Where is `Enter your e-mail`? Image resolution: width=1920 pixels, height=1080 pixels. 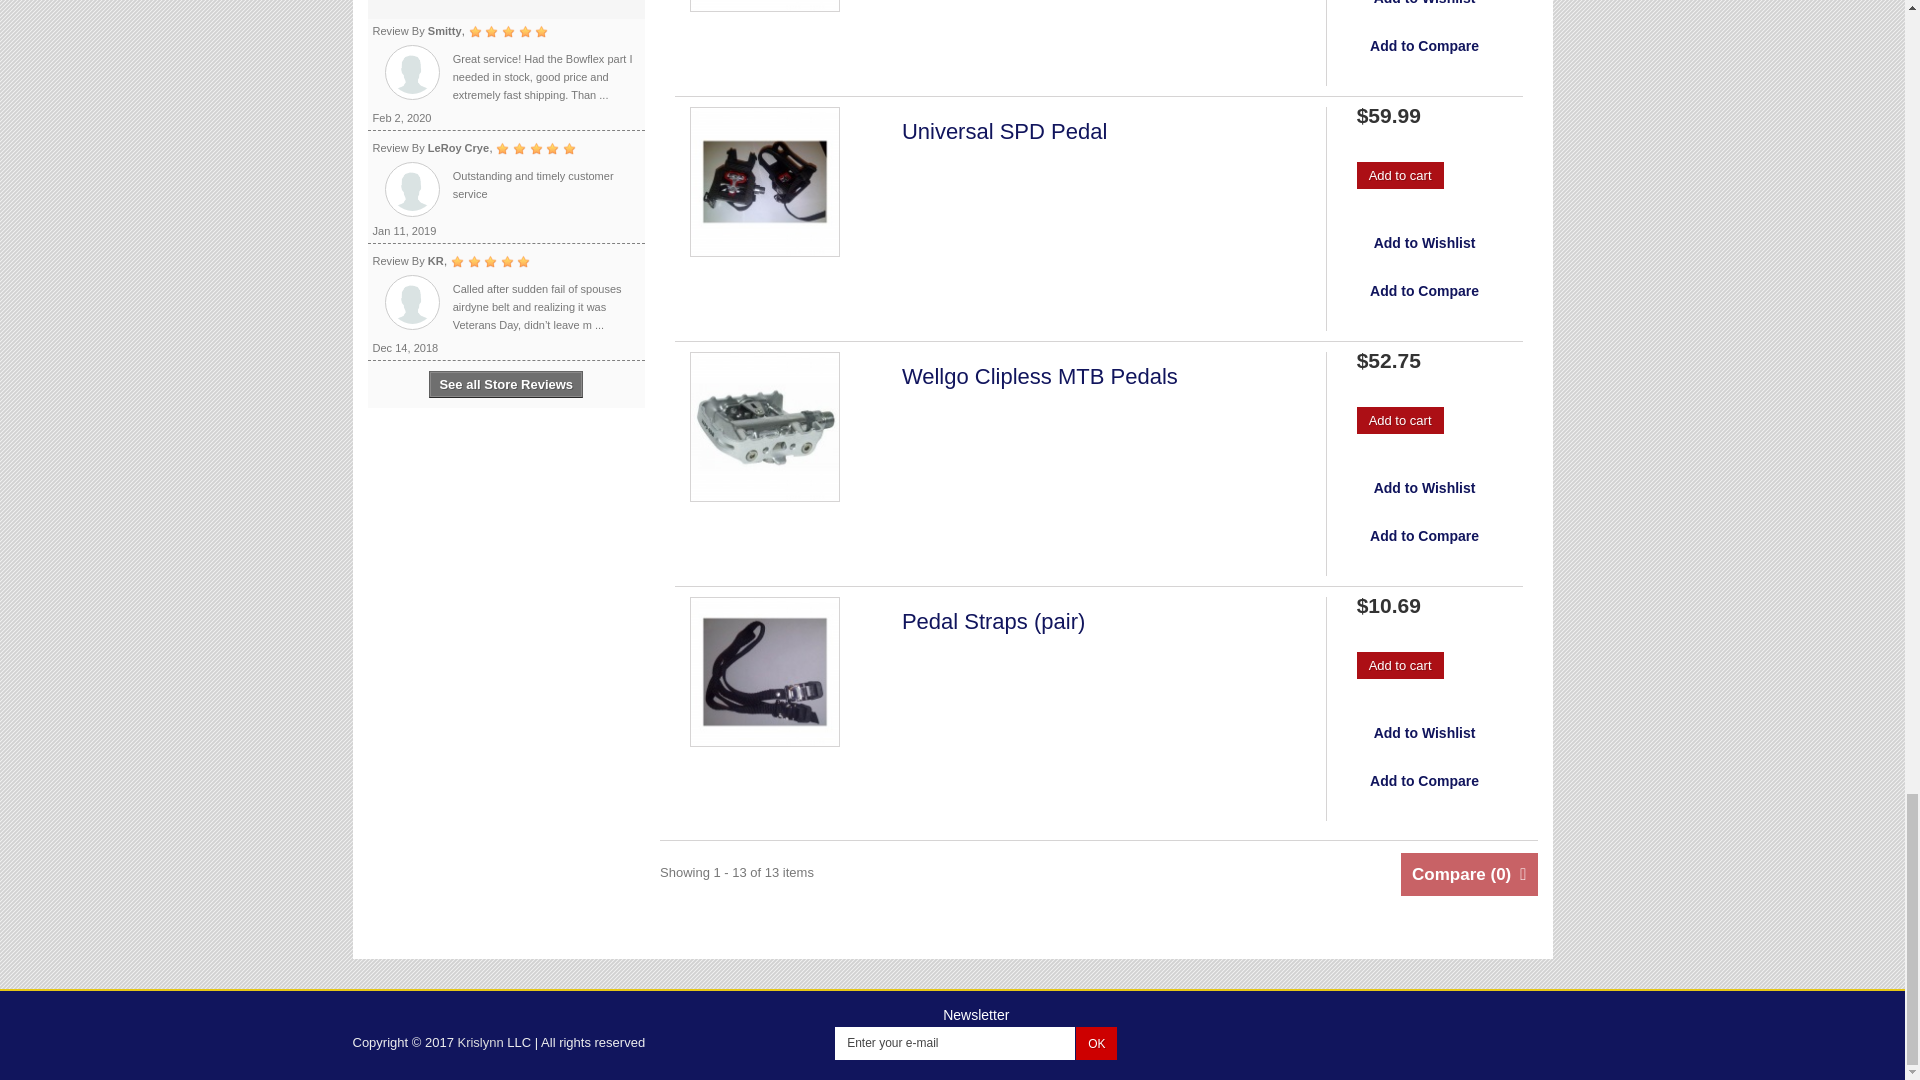 Enter your e-mail is located at coordinates (955, 1043).